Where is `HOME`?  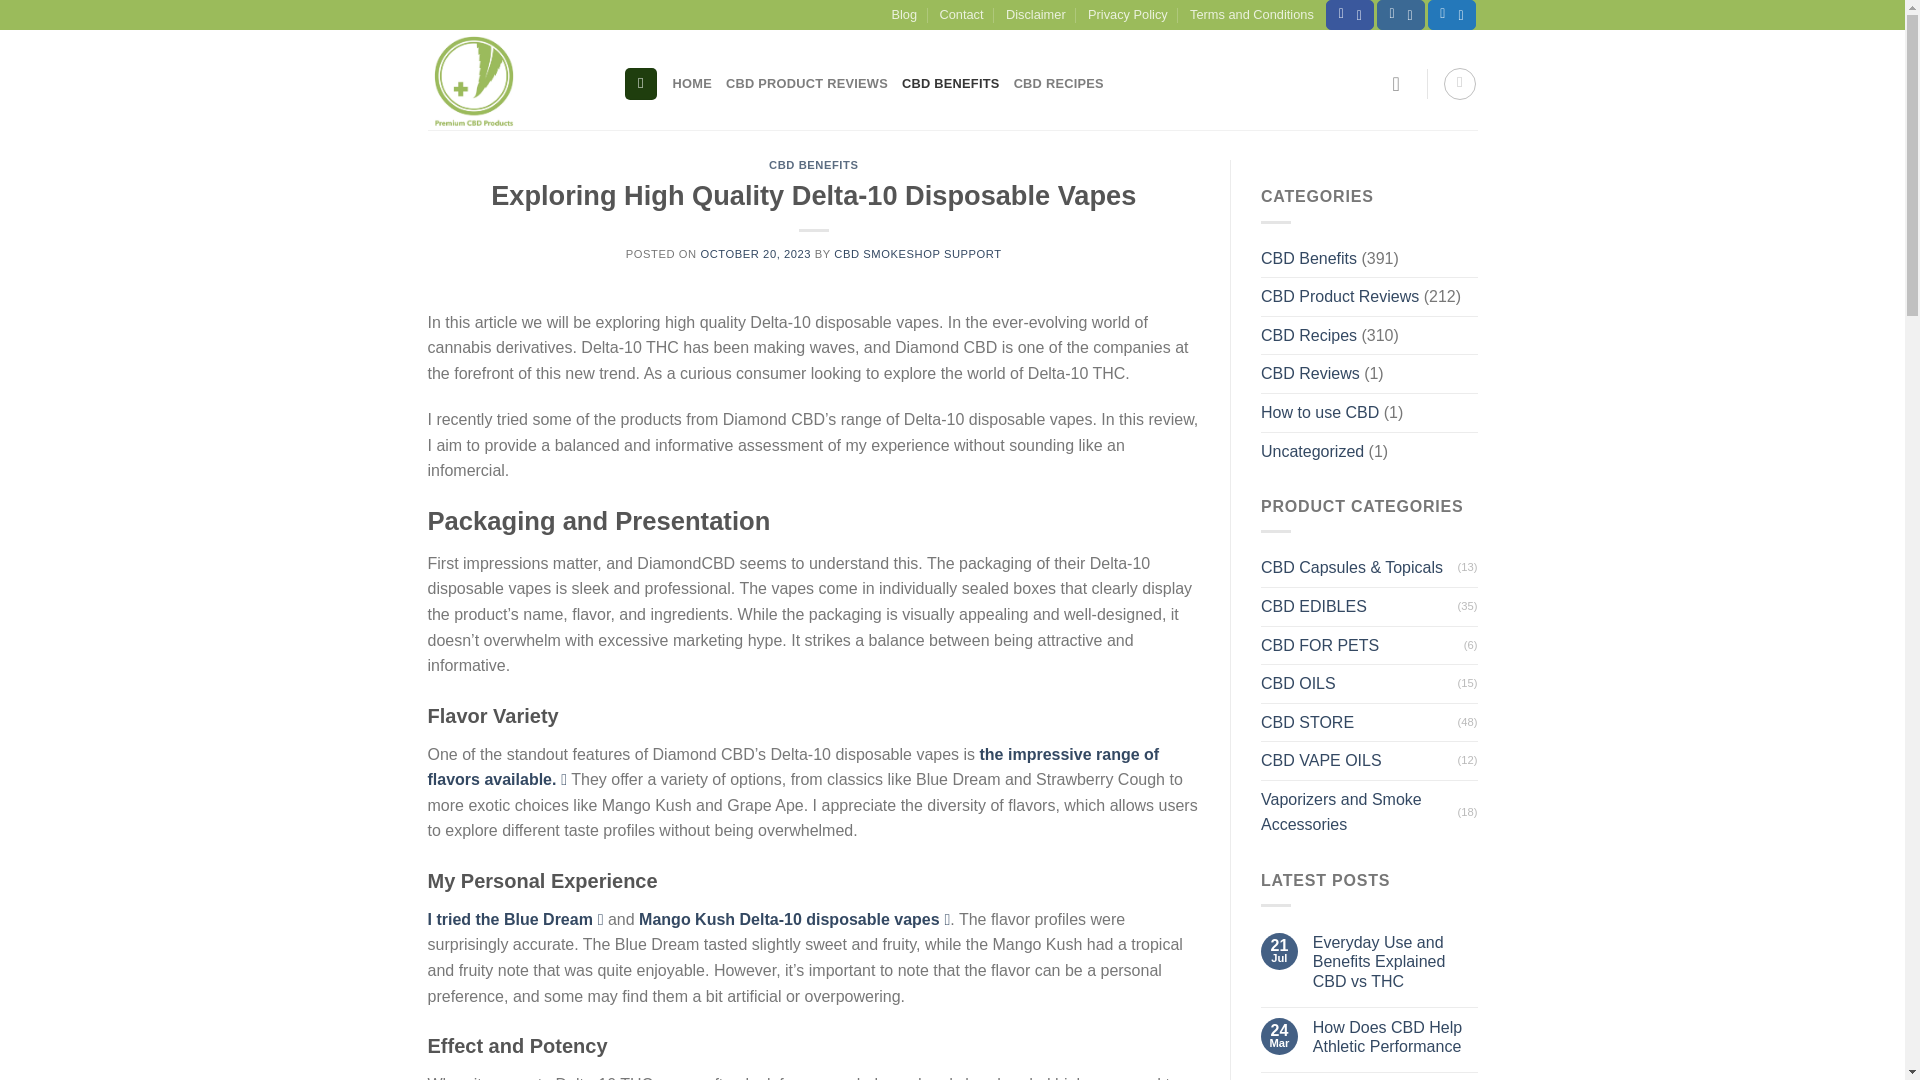
HOME is located at coordinates (692, 84).